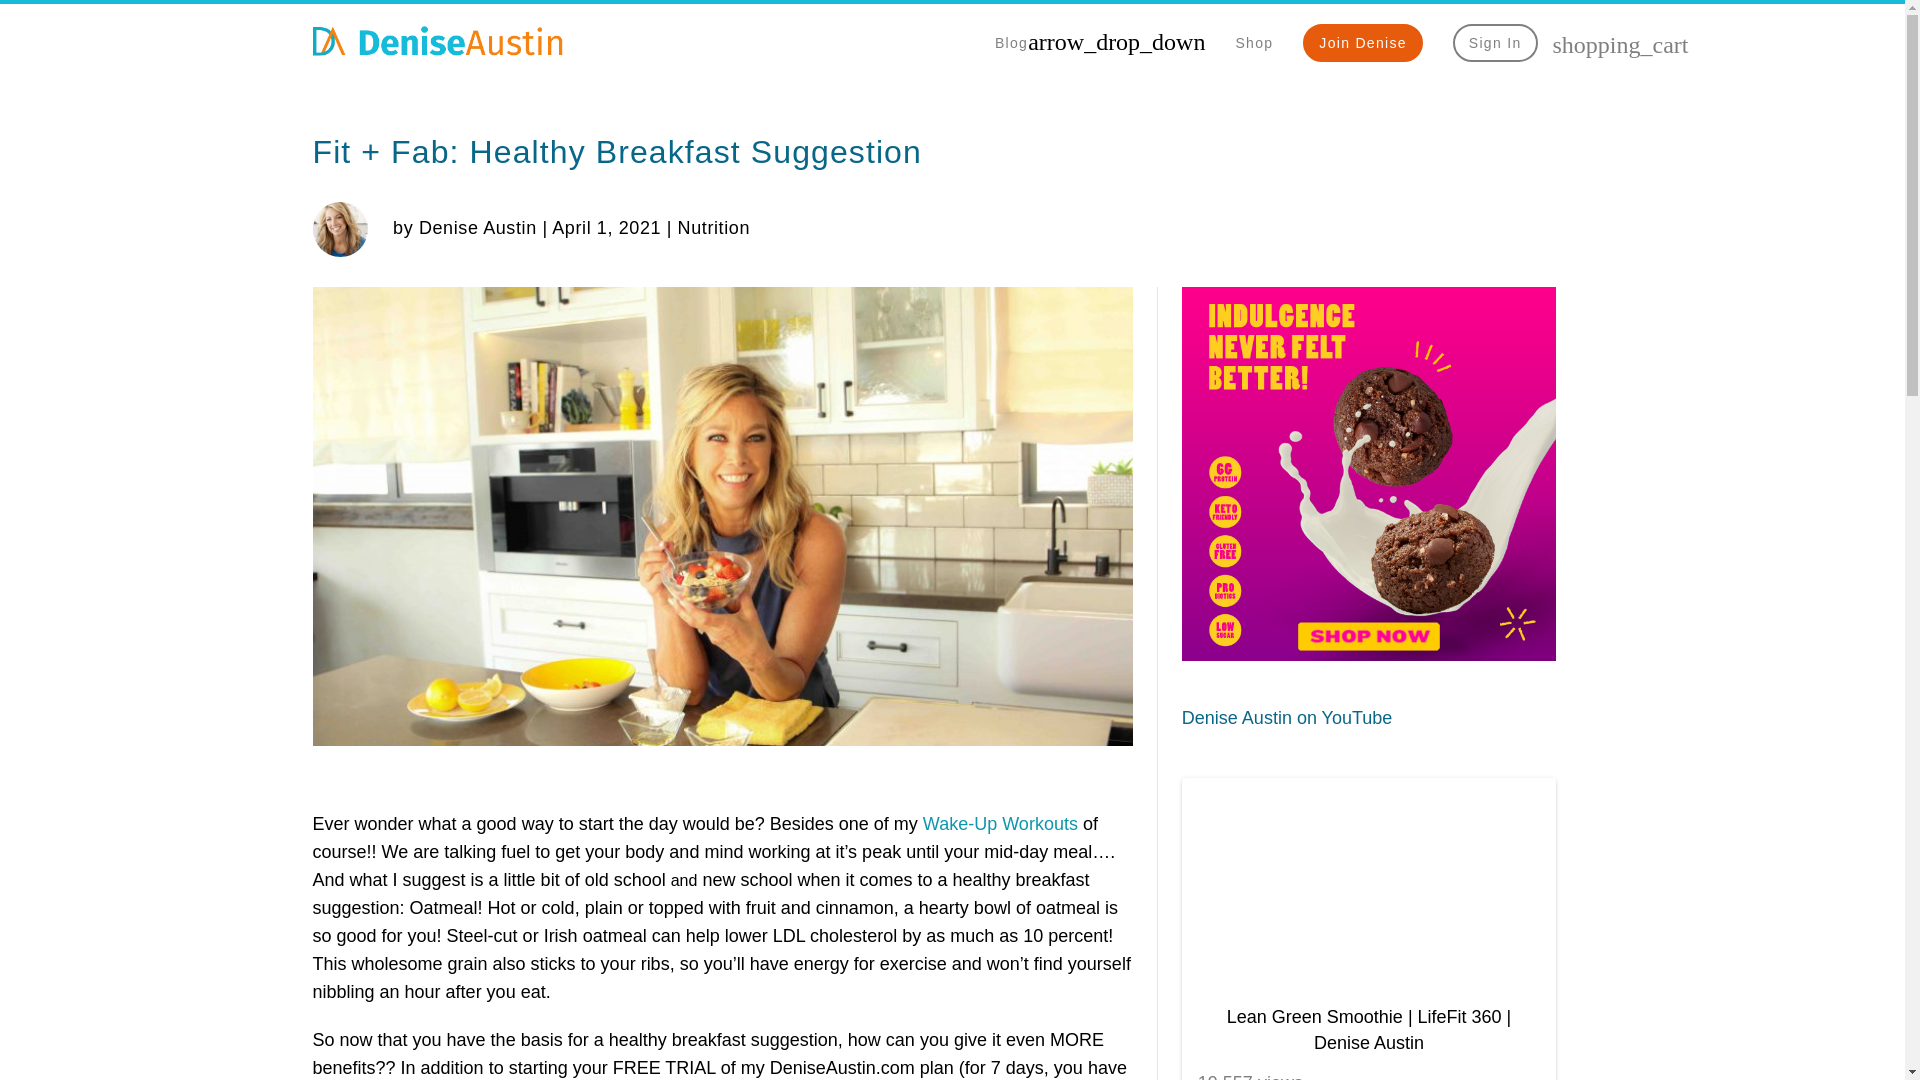 This screenshot has width=1920, height=1080. I want to click on Join Denise, so click(1362, 42).